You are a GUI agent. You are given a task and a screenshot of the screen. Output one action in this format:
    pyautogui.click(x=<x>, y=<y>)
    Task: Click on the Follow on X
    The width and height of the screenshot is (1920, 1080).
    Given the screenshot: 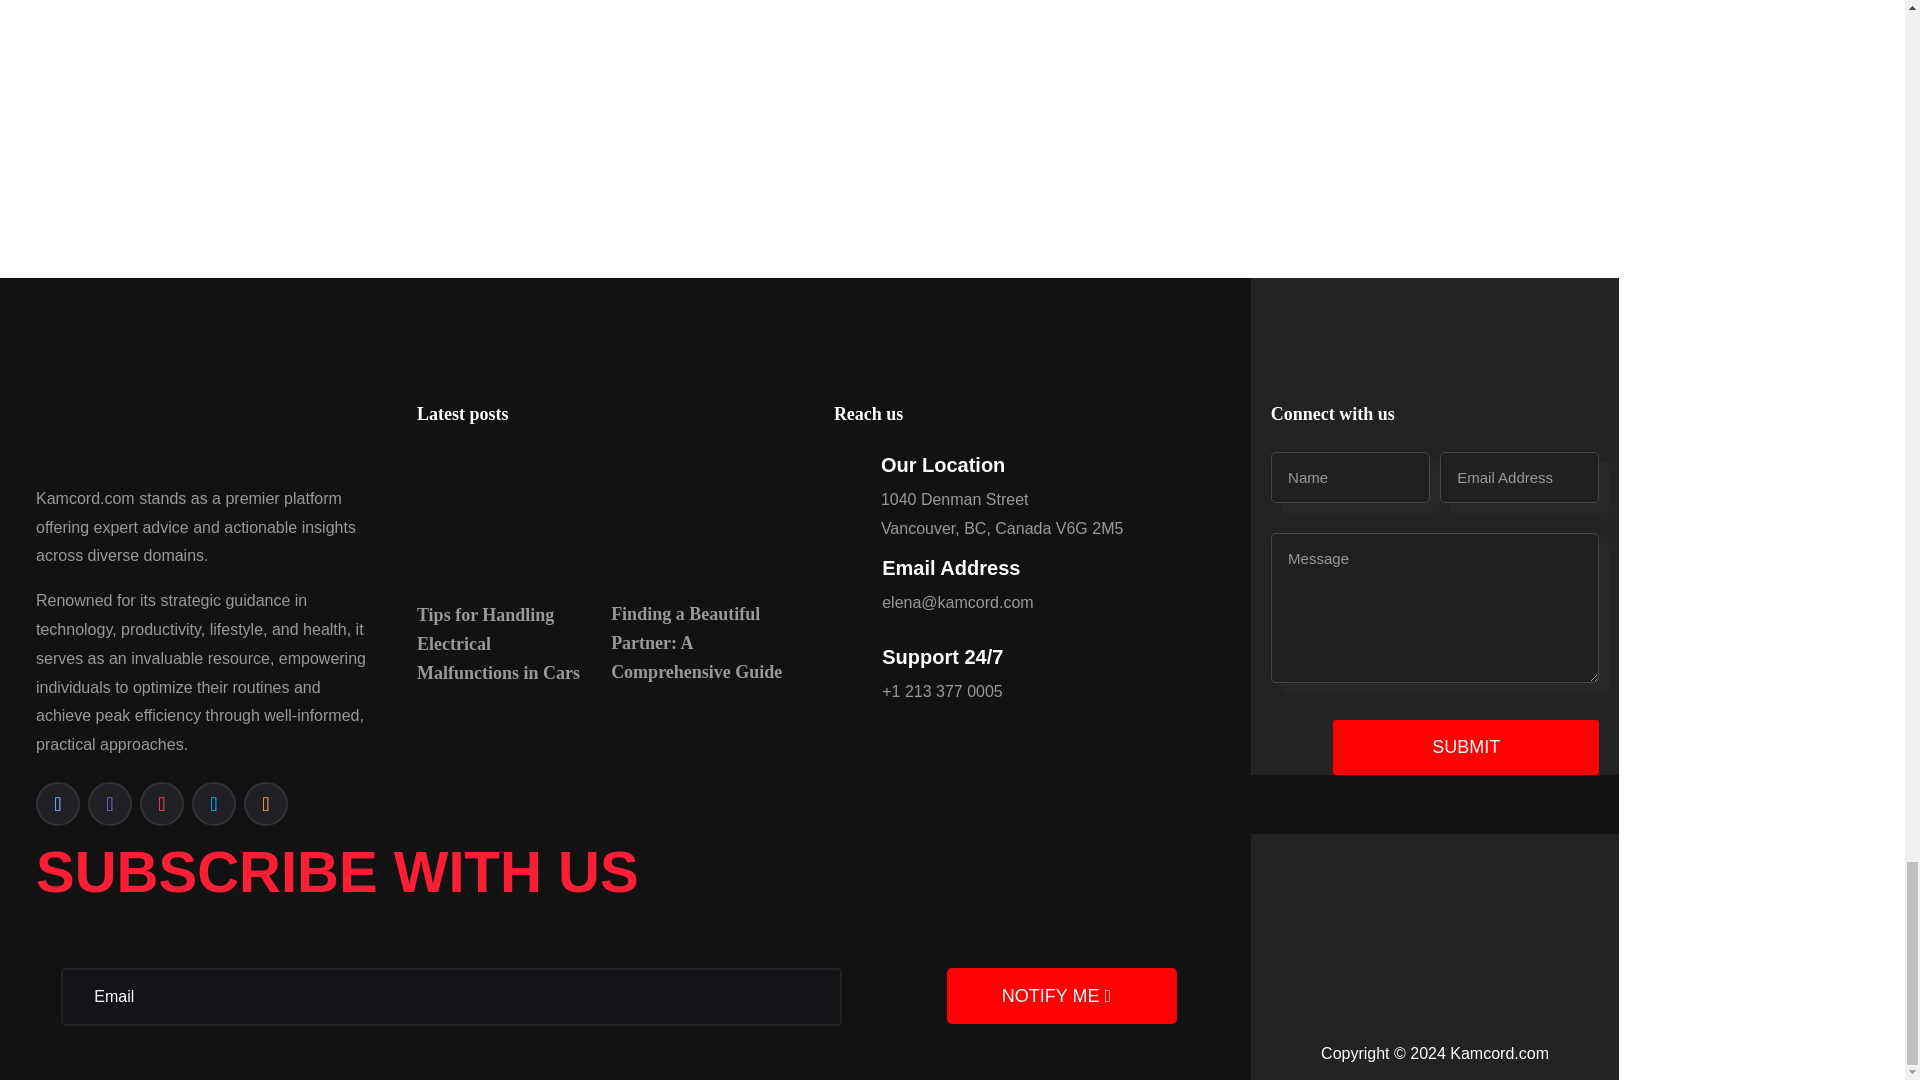 What is the action you would take?
    pyautogui.click(x=214, y=804)
    